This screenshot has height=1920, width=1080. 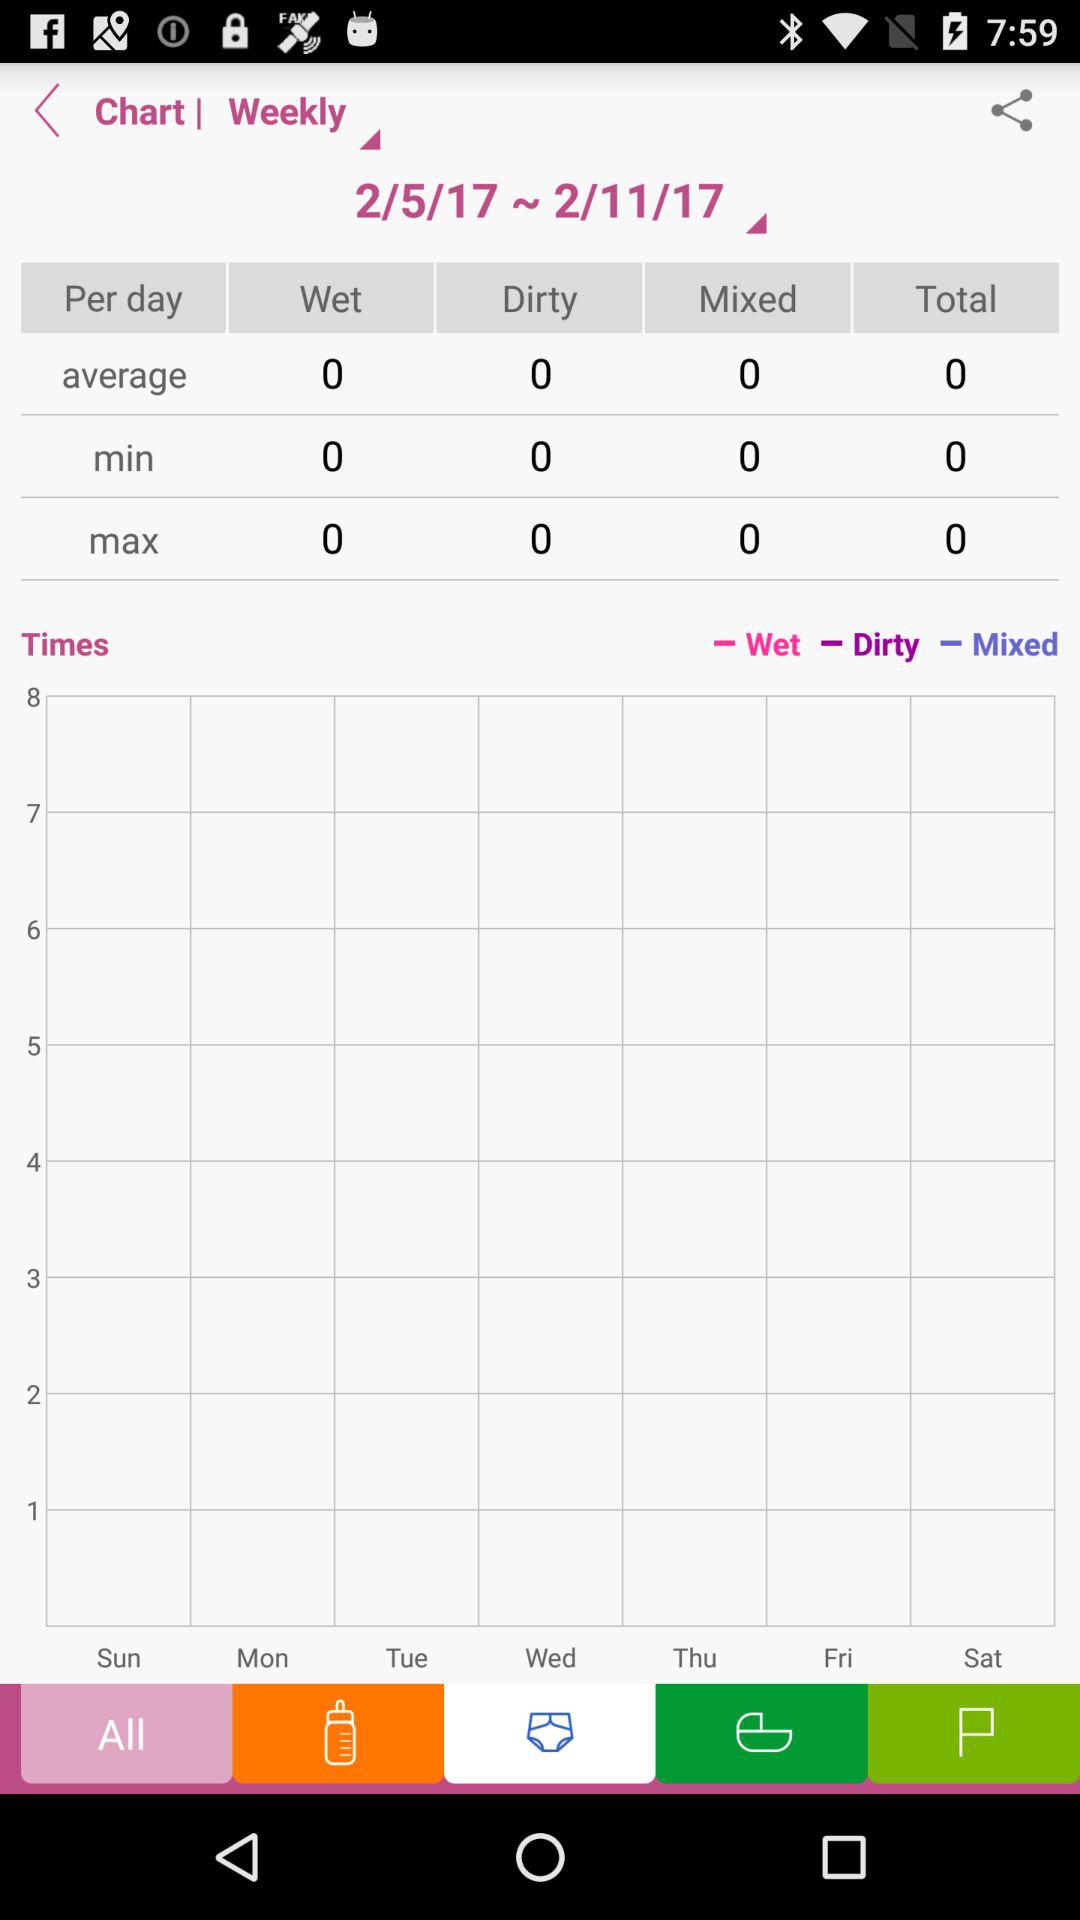 What do you see at coordinates (47, 110) in the screenshot?
I see `go back` at bounding box center [47, 110].